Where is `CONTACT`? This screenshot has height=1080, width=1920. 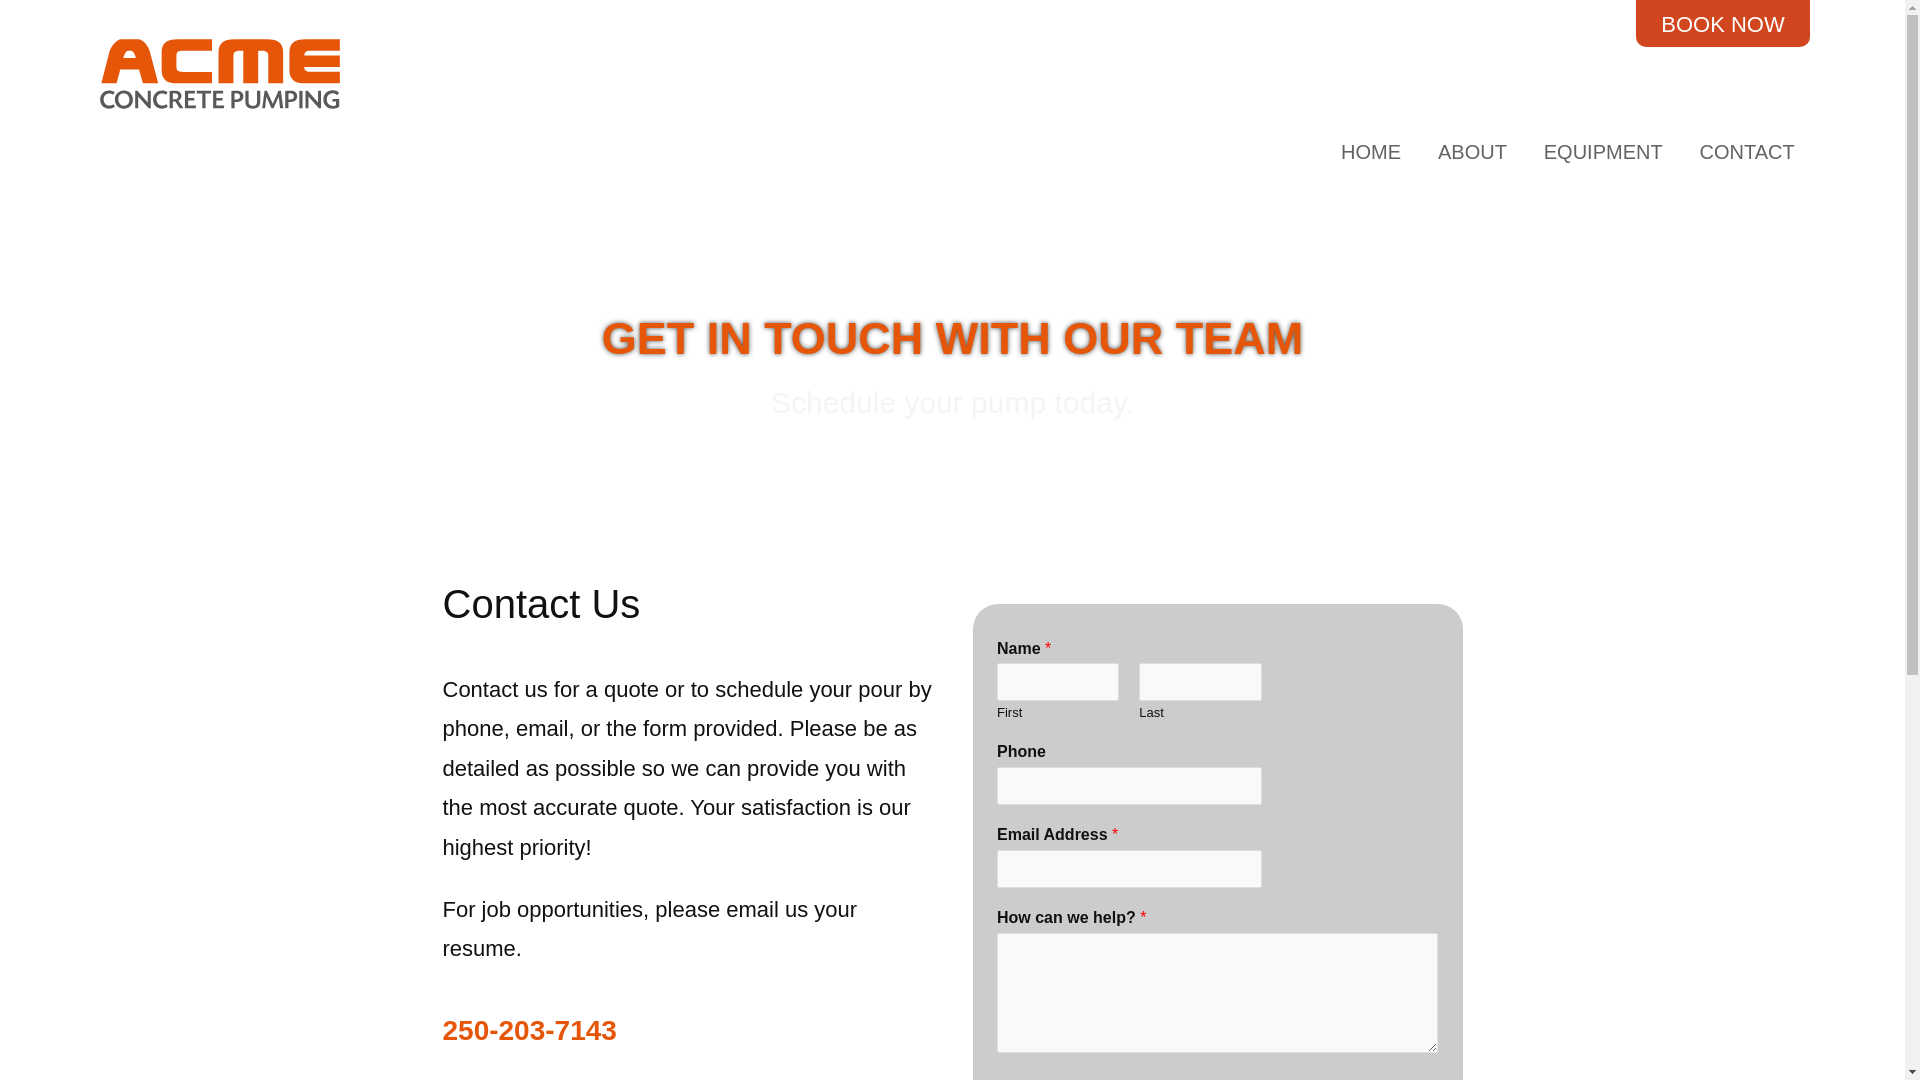 CONTACT is located at coordinates (1748, 152).